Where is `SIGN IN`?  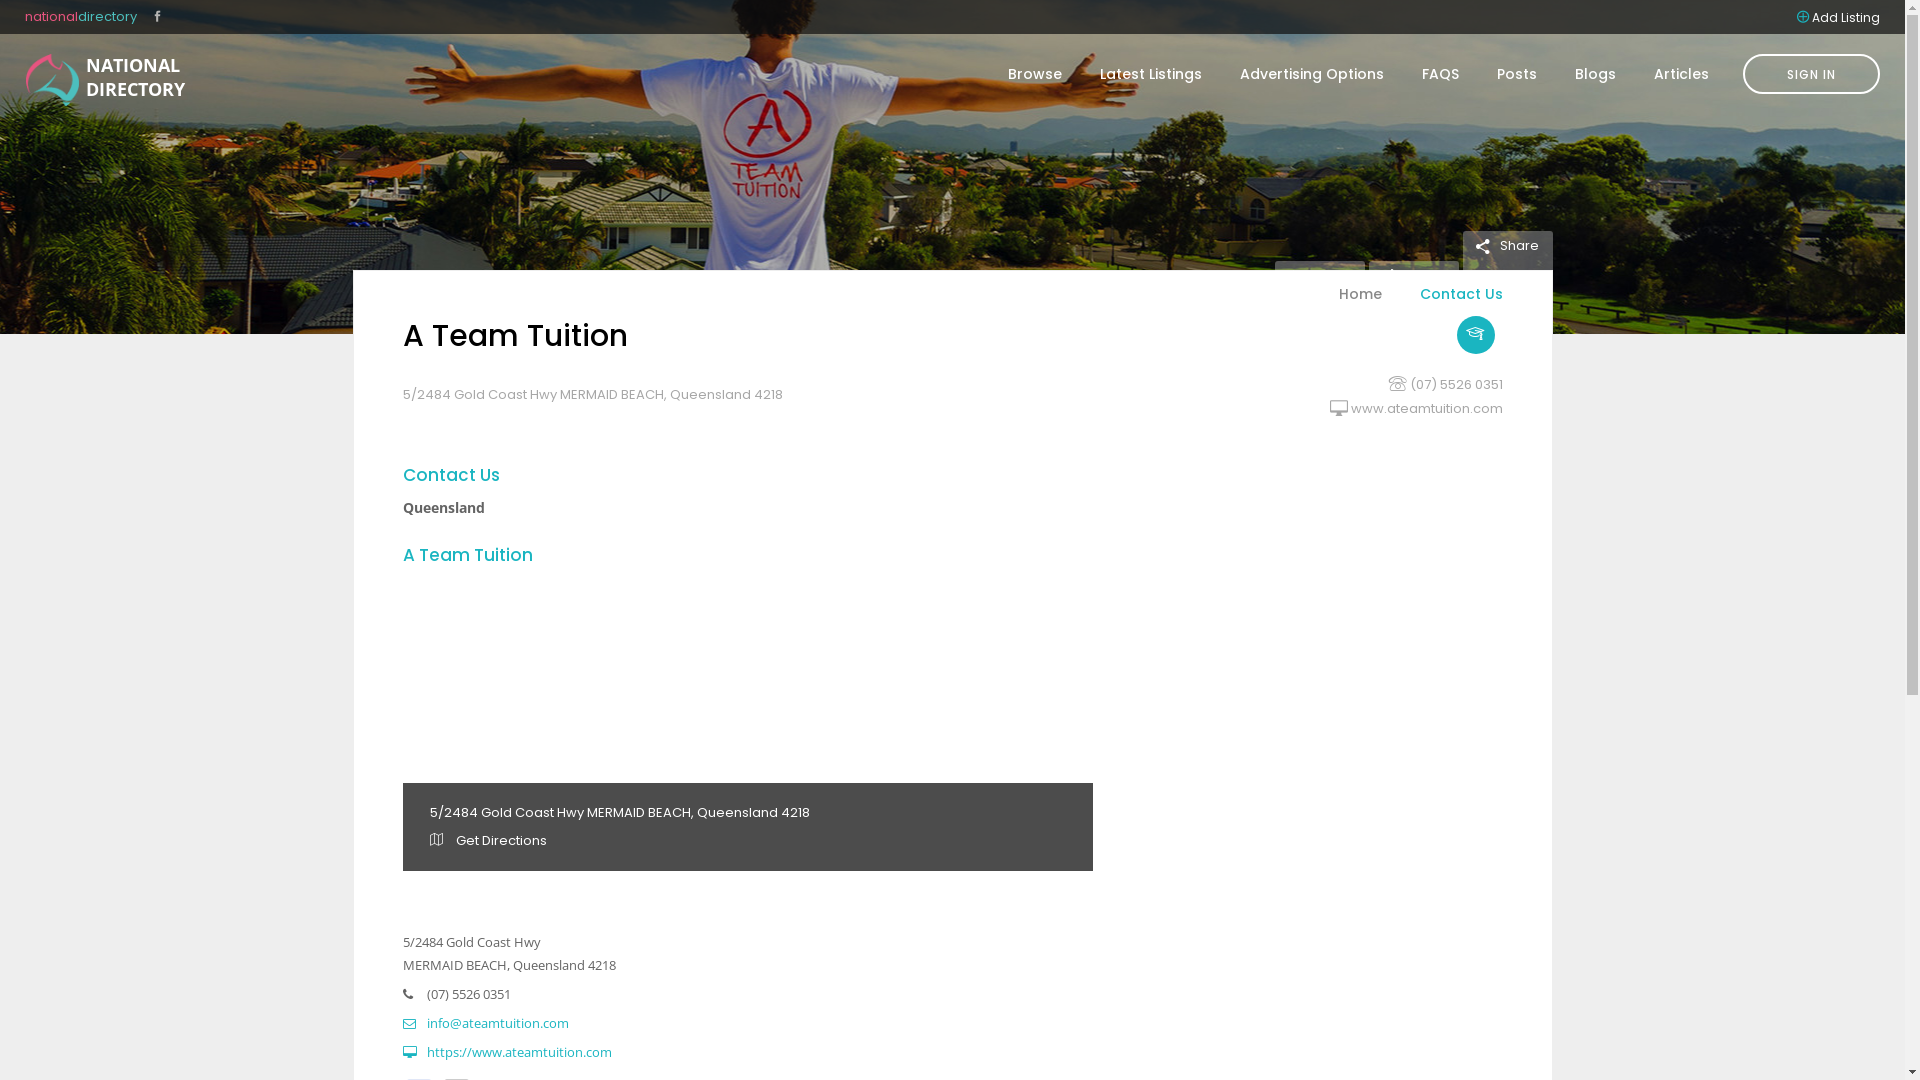 SIGN IN is located at coordinates (1812, 74).